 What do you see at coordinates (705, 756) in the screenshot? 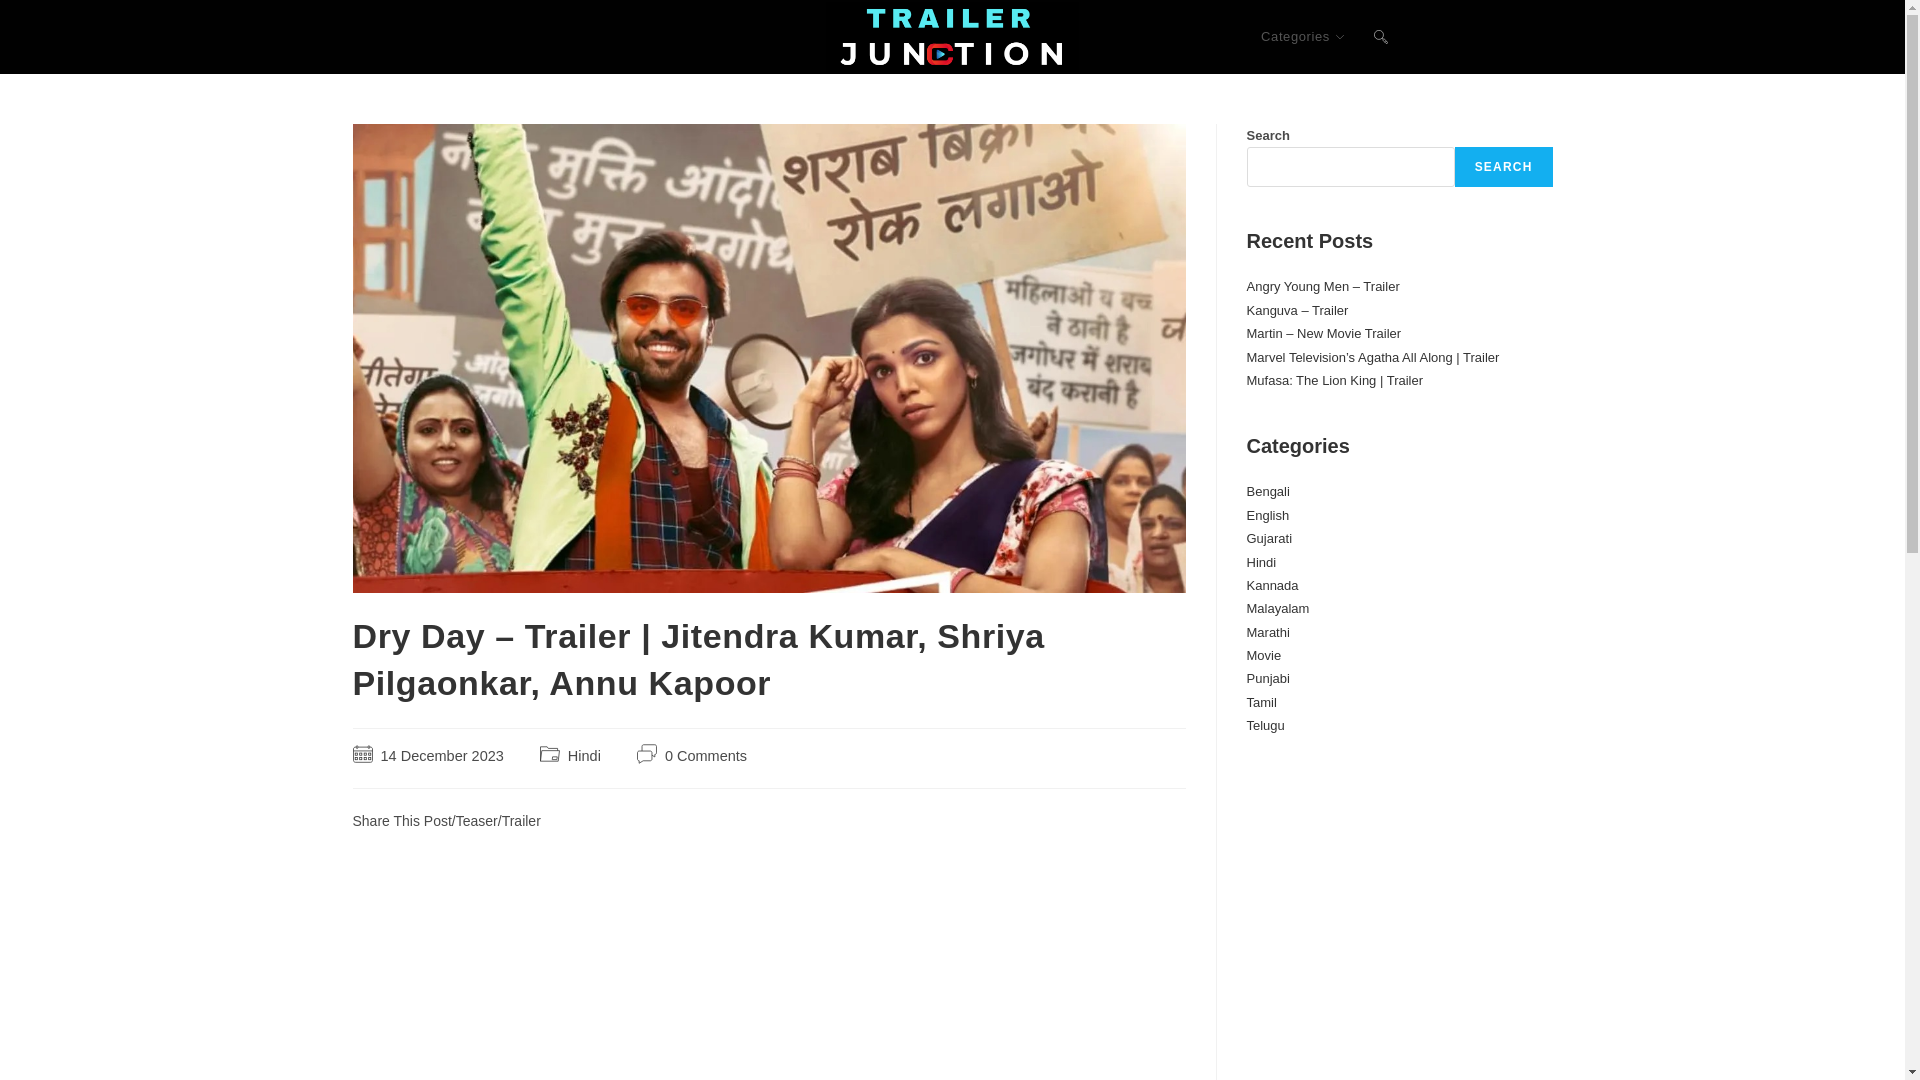
I see `0 Comments` at bounding box center [705, 756].